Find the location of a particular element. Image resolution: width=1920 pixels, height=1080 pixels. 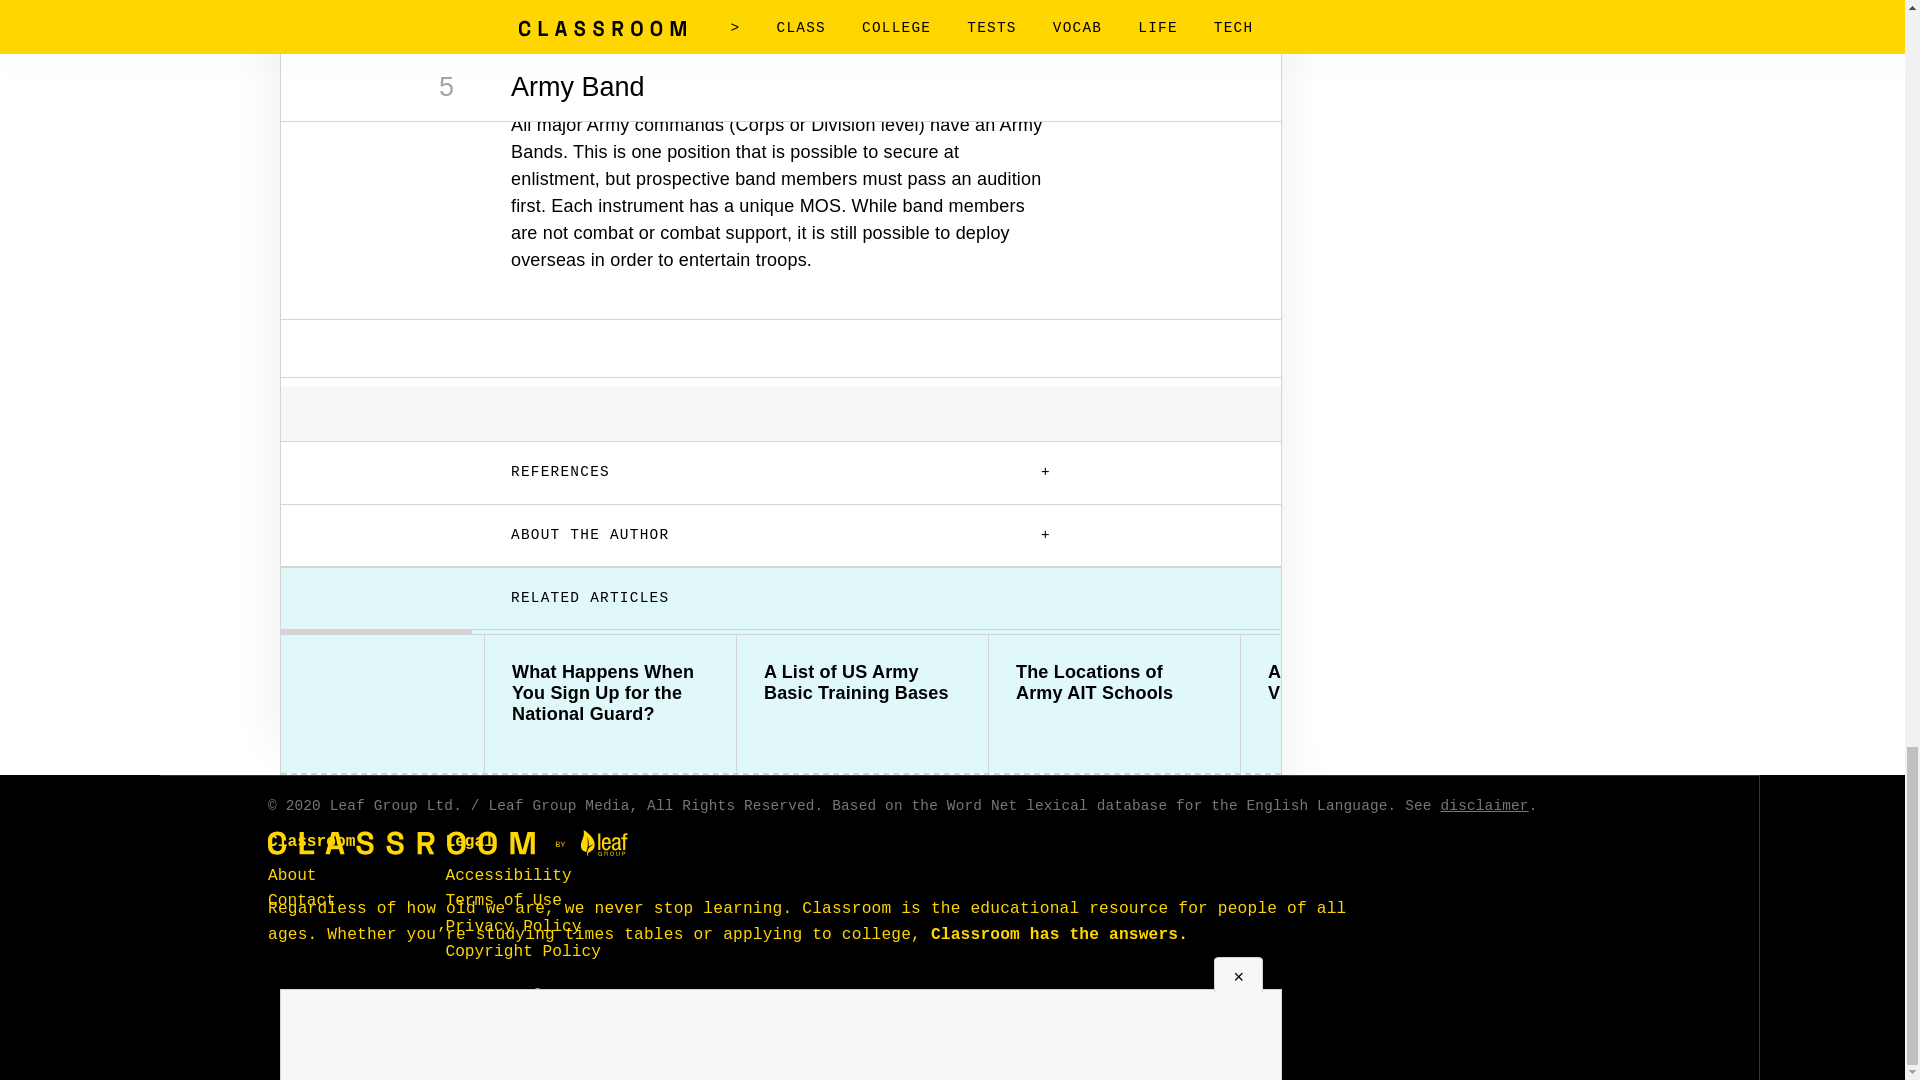

Terms of Use is located at coordinates (504, 901).